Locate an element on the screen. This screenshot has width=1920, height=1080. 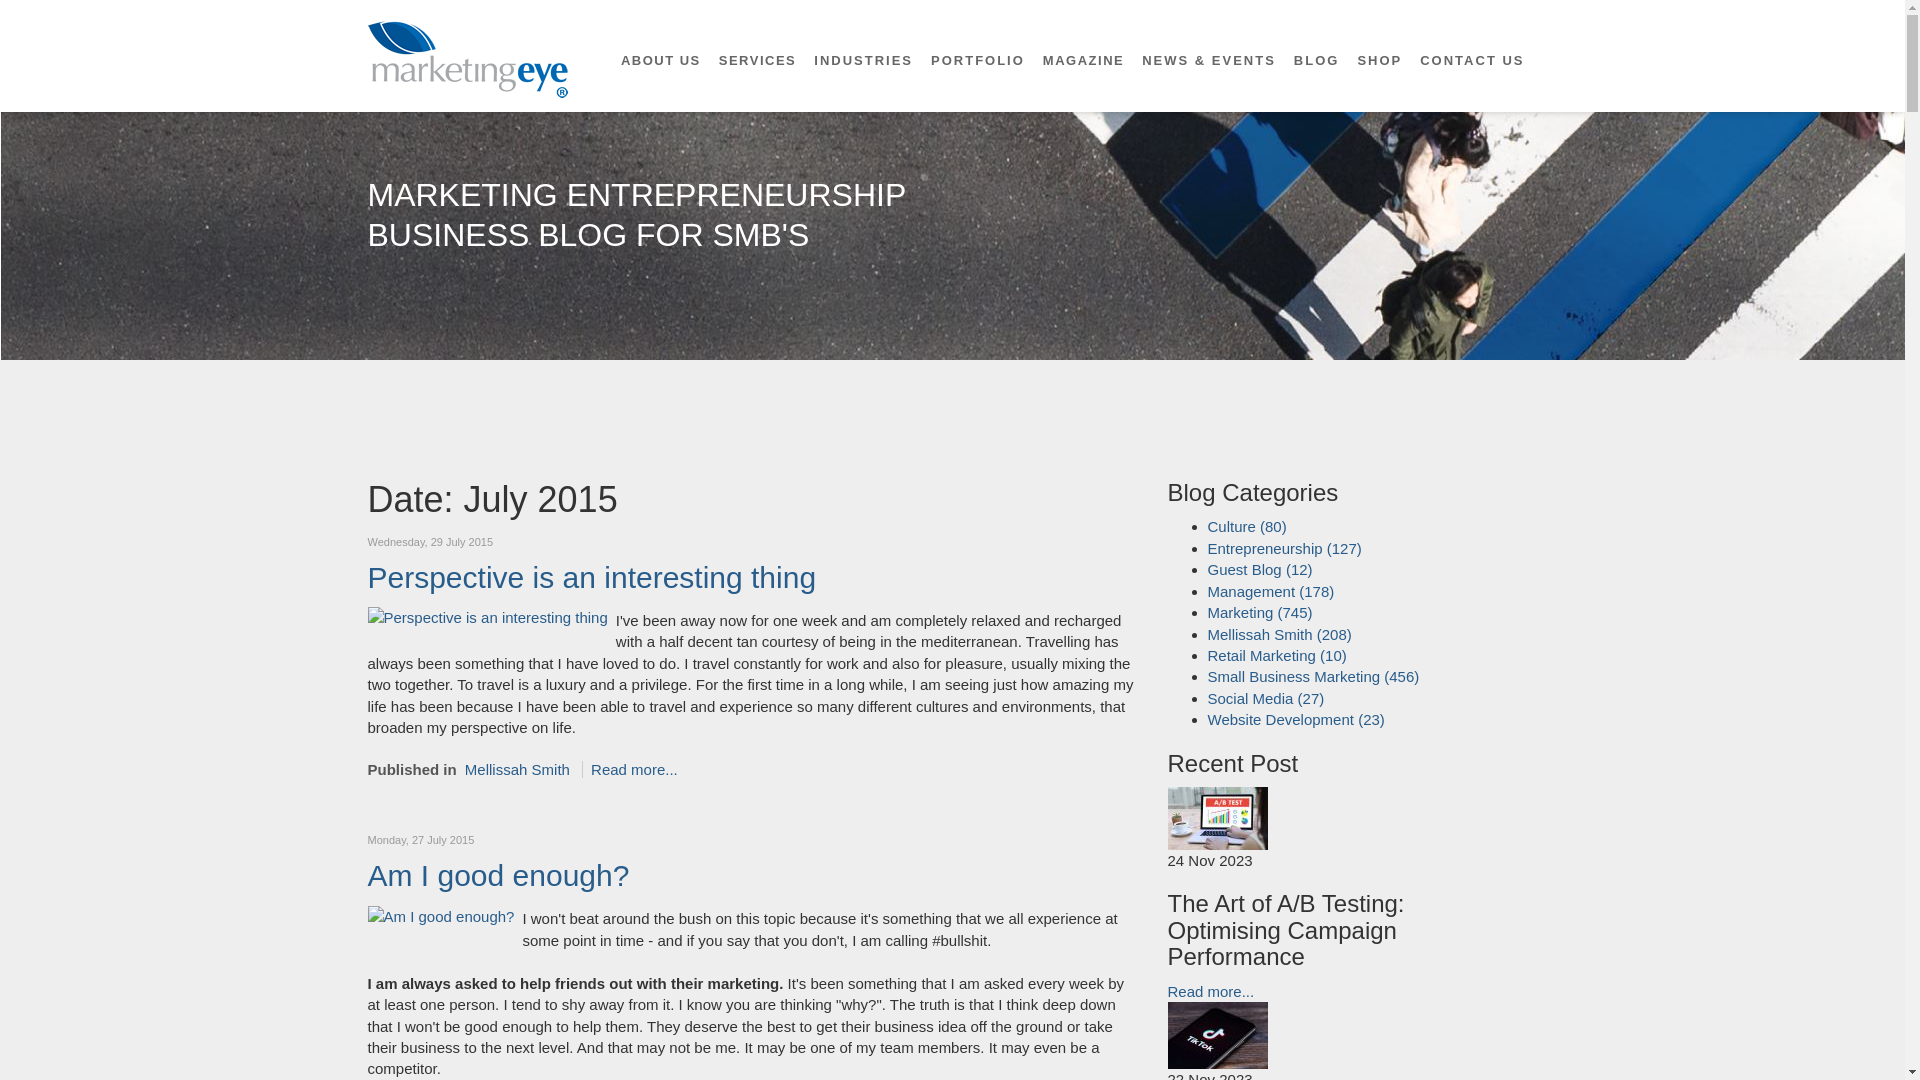
SHOP is located at coordinates (1380, 60).